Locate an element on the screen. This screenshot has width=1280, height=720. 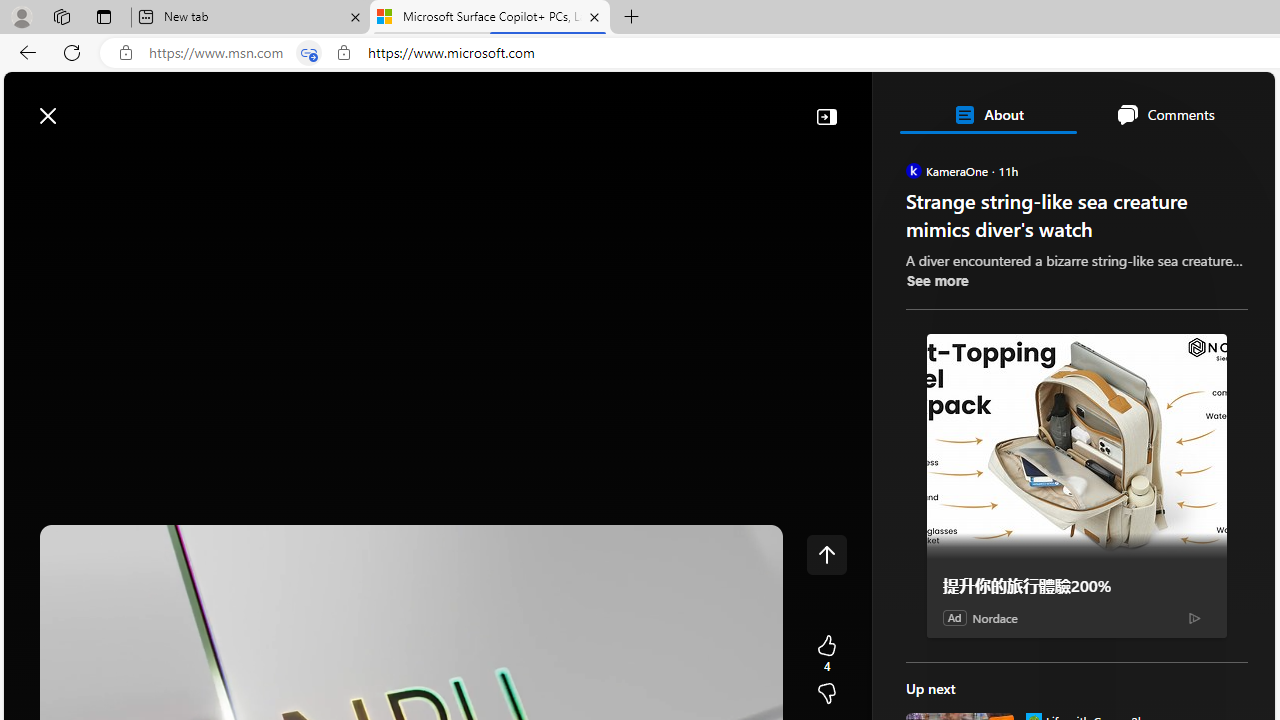
Skip to content is located at coordinates (86, 106).